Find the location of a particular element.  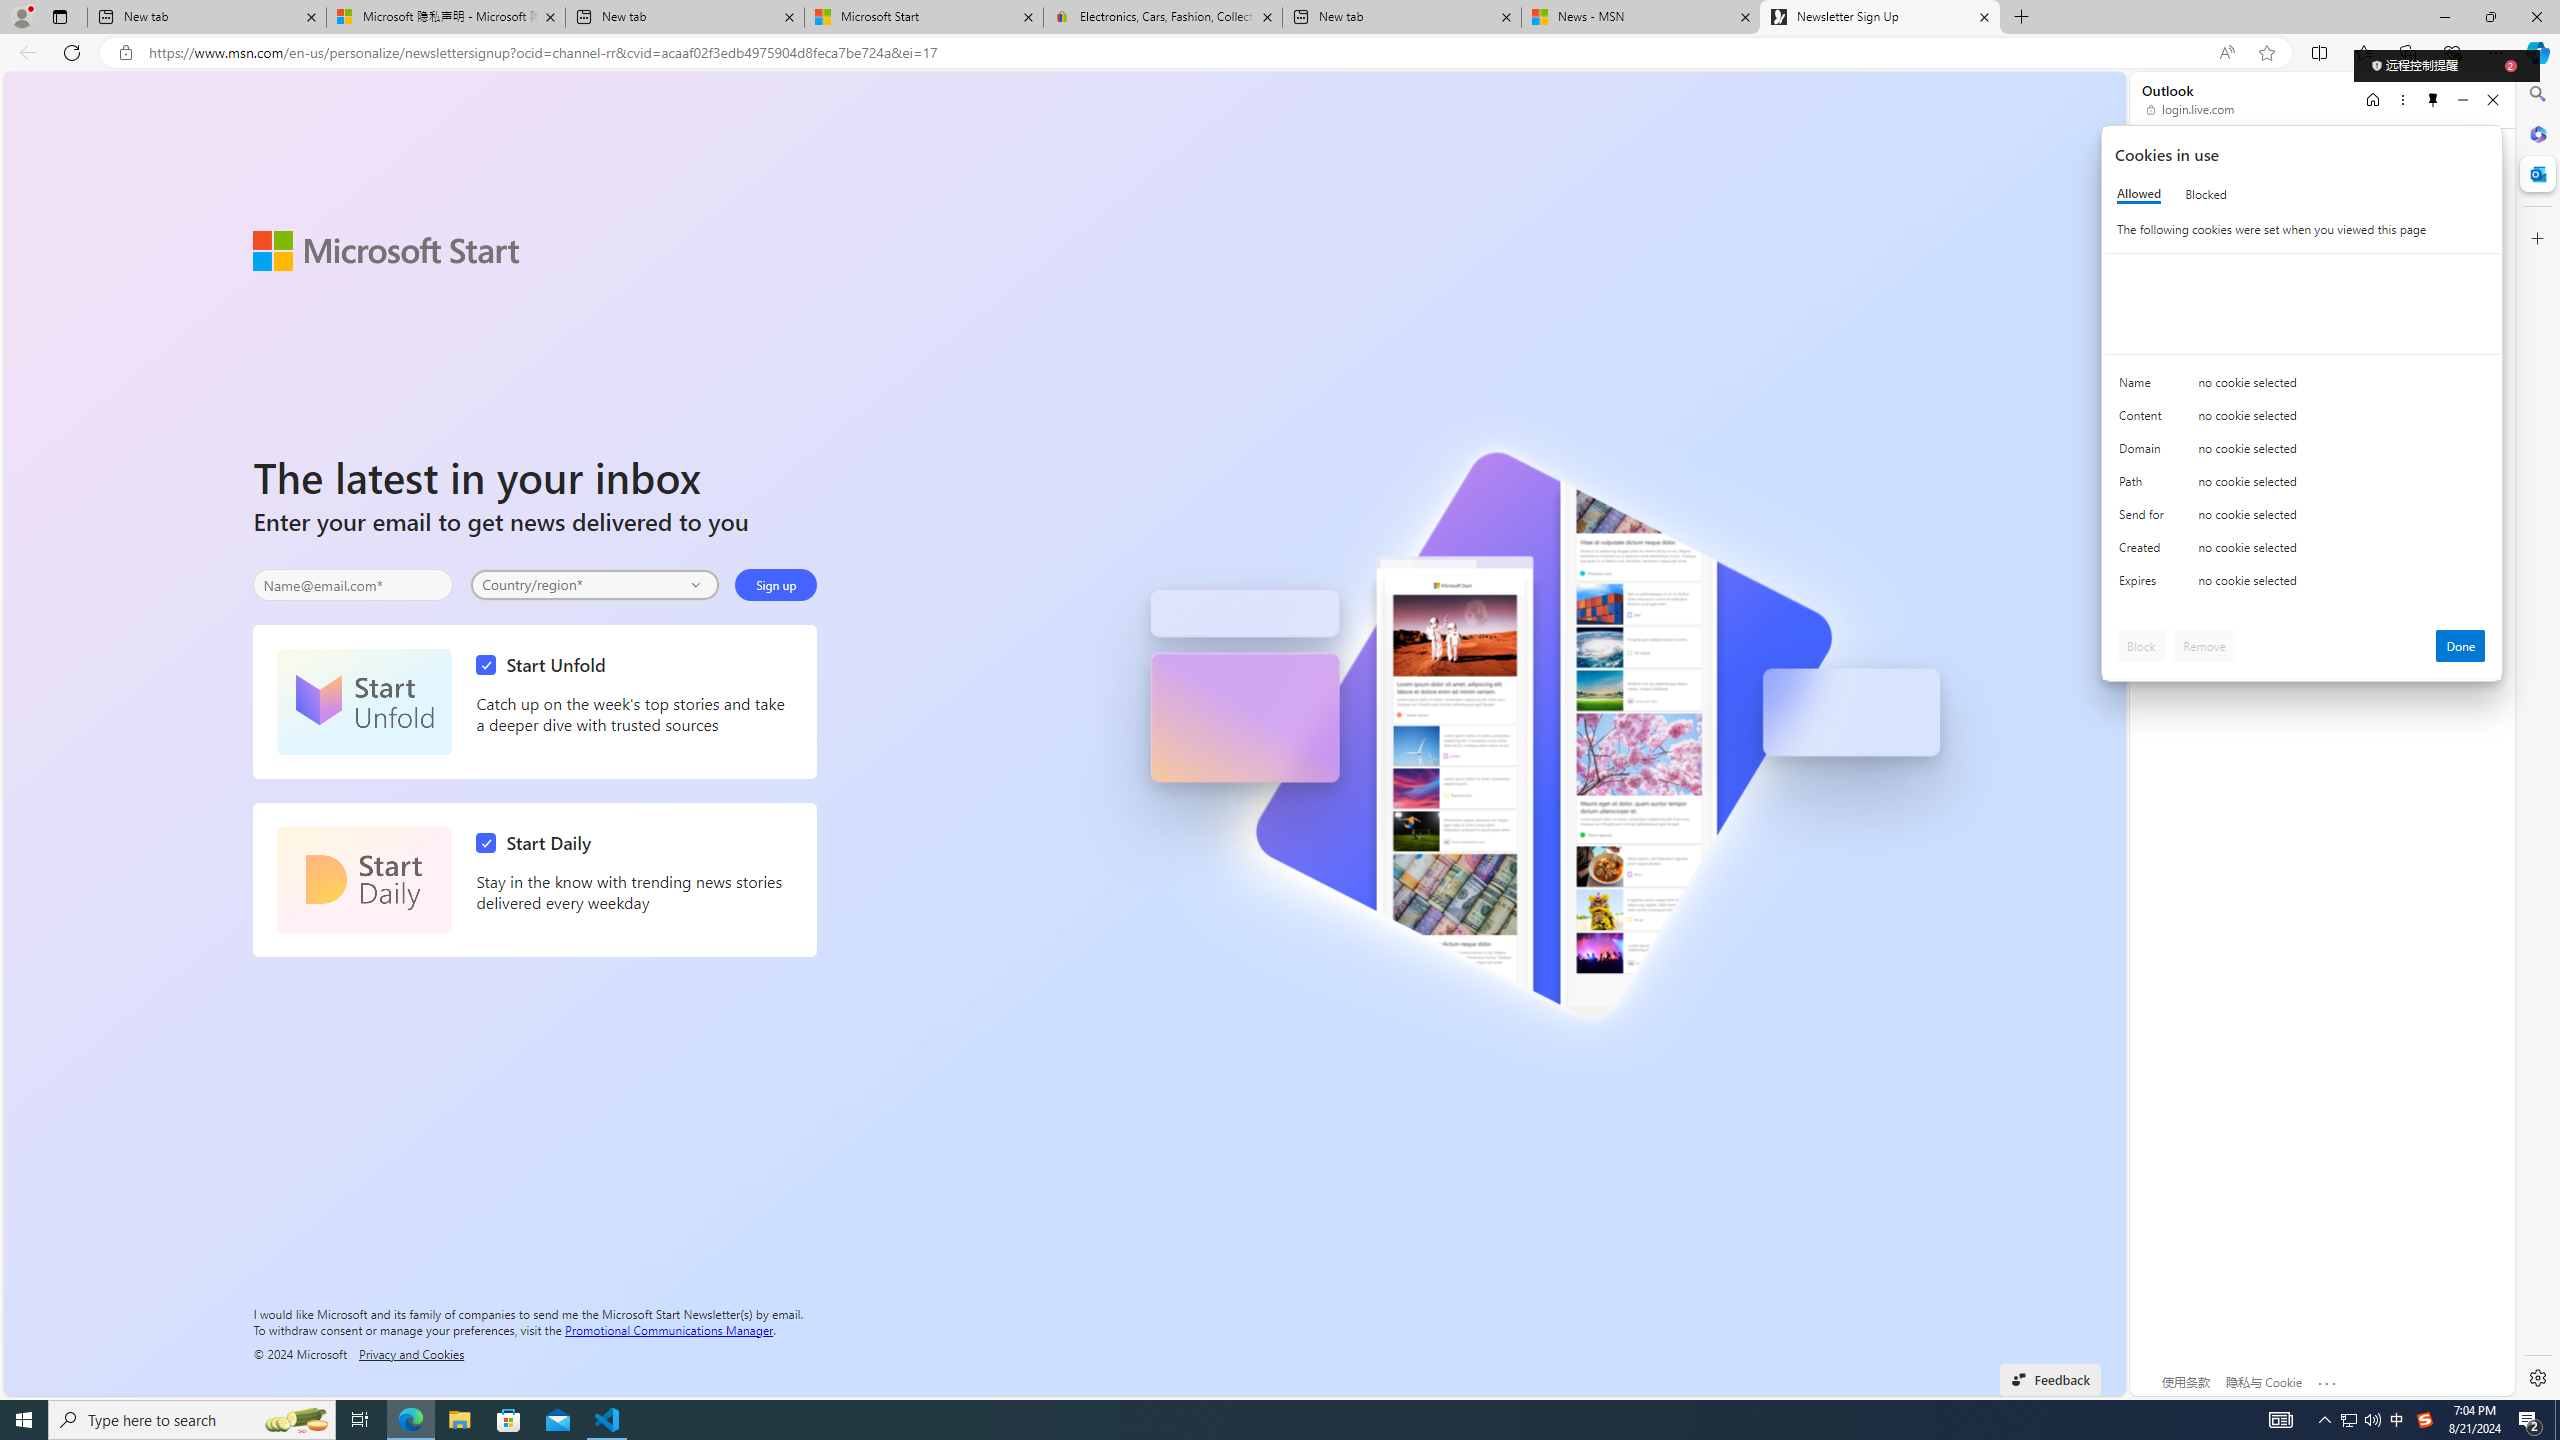

Start Daily is located at coordinates (538, 842).